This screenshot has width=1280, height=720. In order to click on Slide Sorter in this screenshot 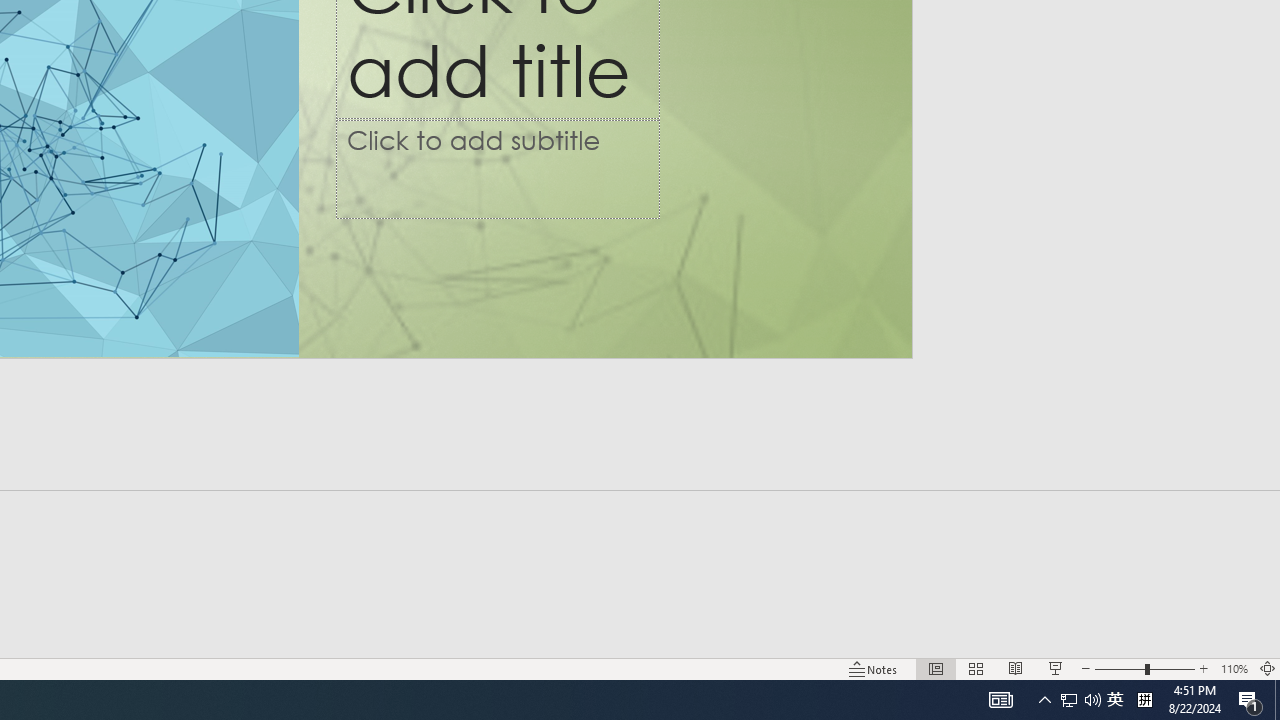, I will do `click(976, 668)`.